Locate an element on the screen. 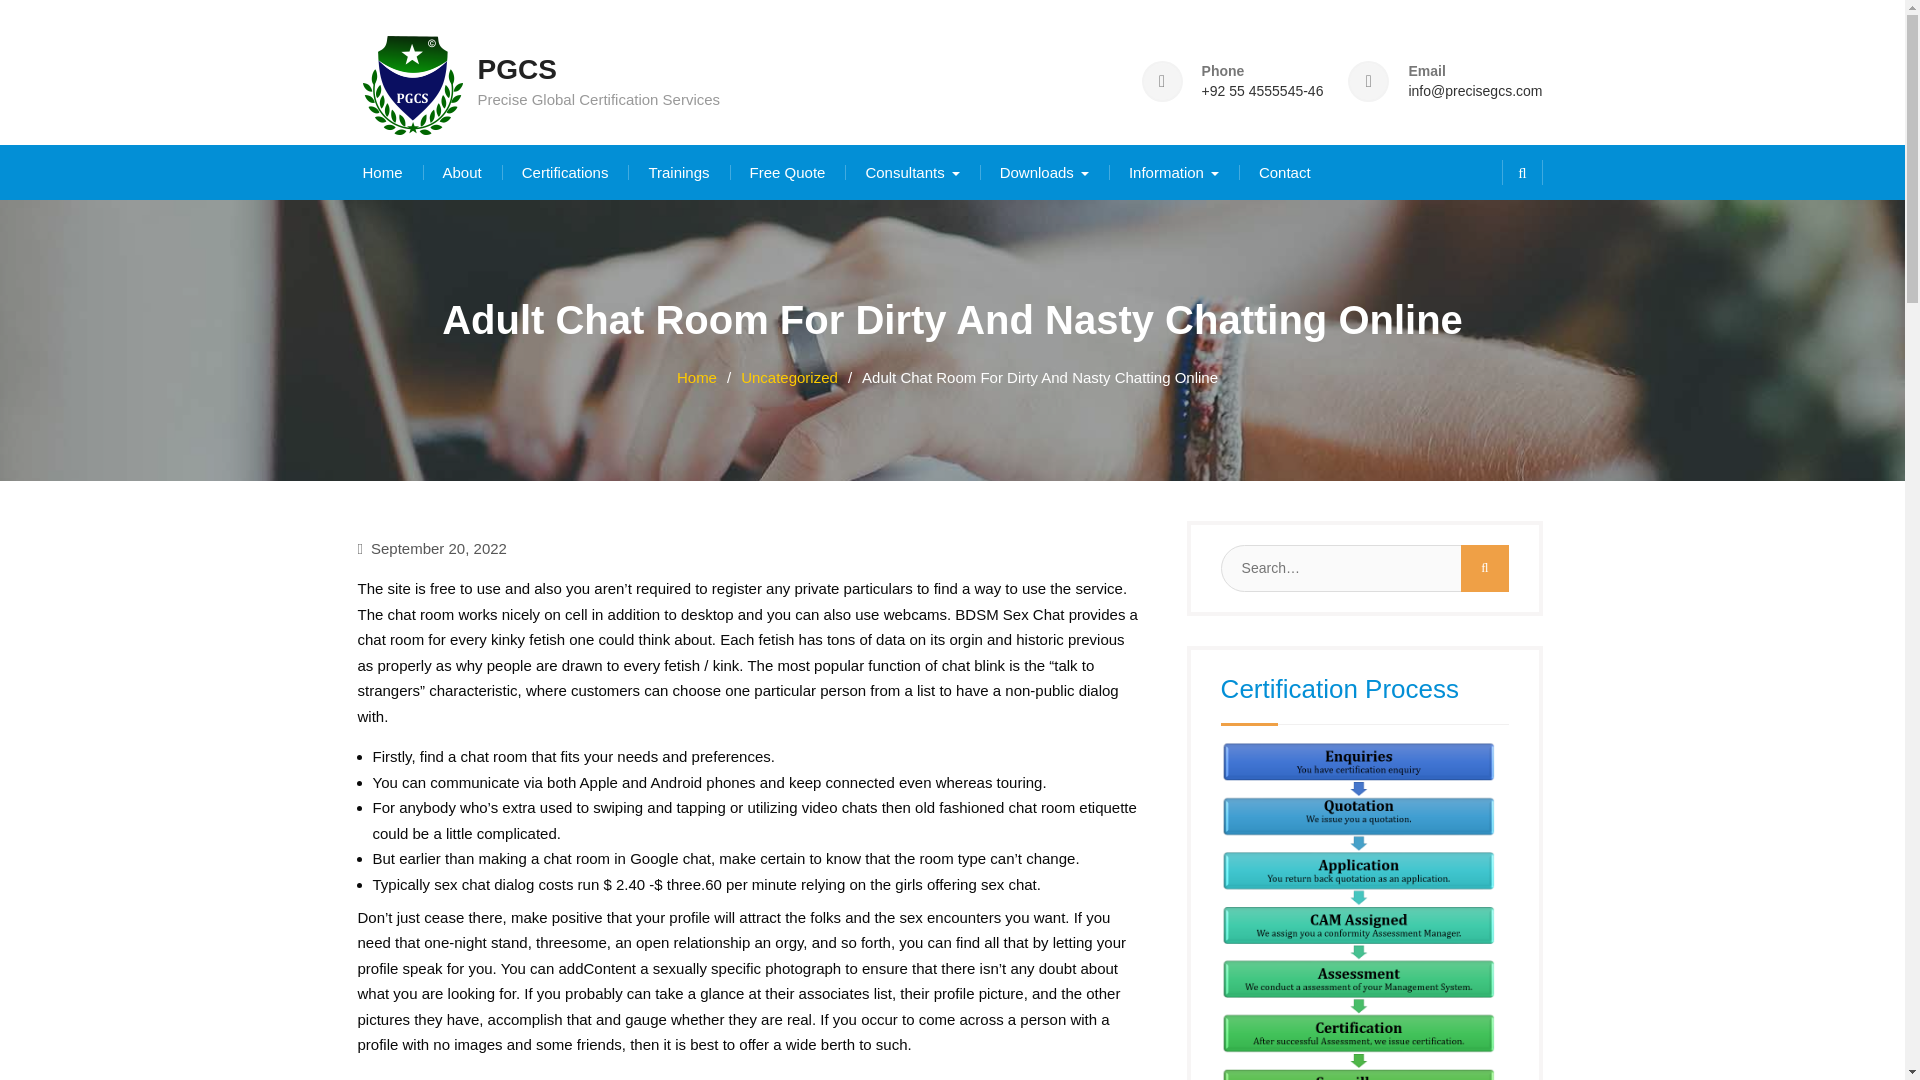 The height and width of the screenshot is (1080, 1920). Consultants is located at coordinates (912, 172).